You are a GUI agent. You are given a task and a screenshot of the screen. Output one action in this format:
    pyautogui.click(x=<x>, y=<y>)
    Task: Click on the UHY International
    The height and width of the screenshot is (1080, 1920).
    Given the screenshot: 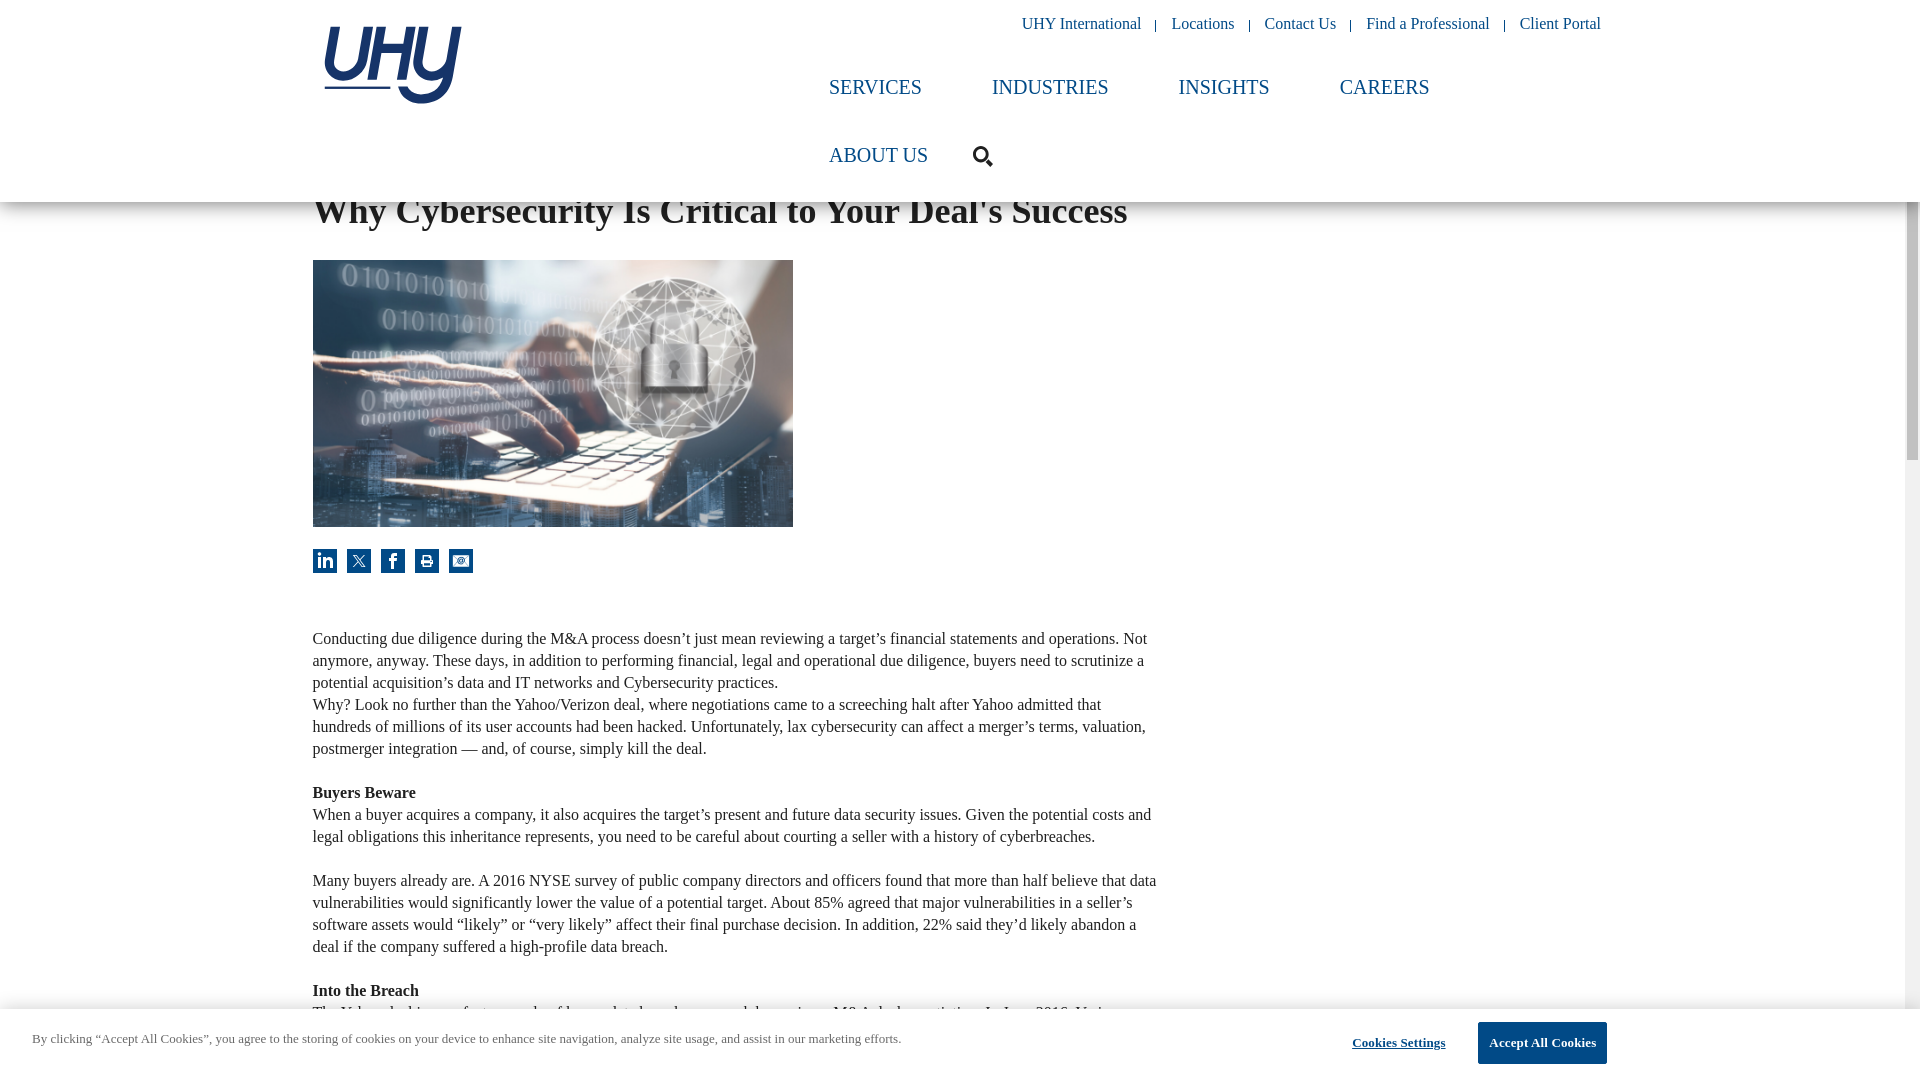 What is the action you would take?
    pyautogui.click(x=1082, y=24)
    